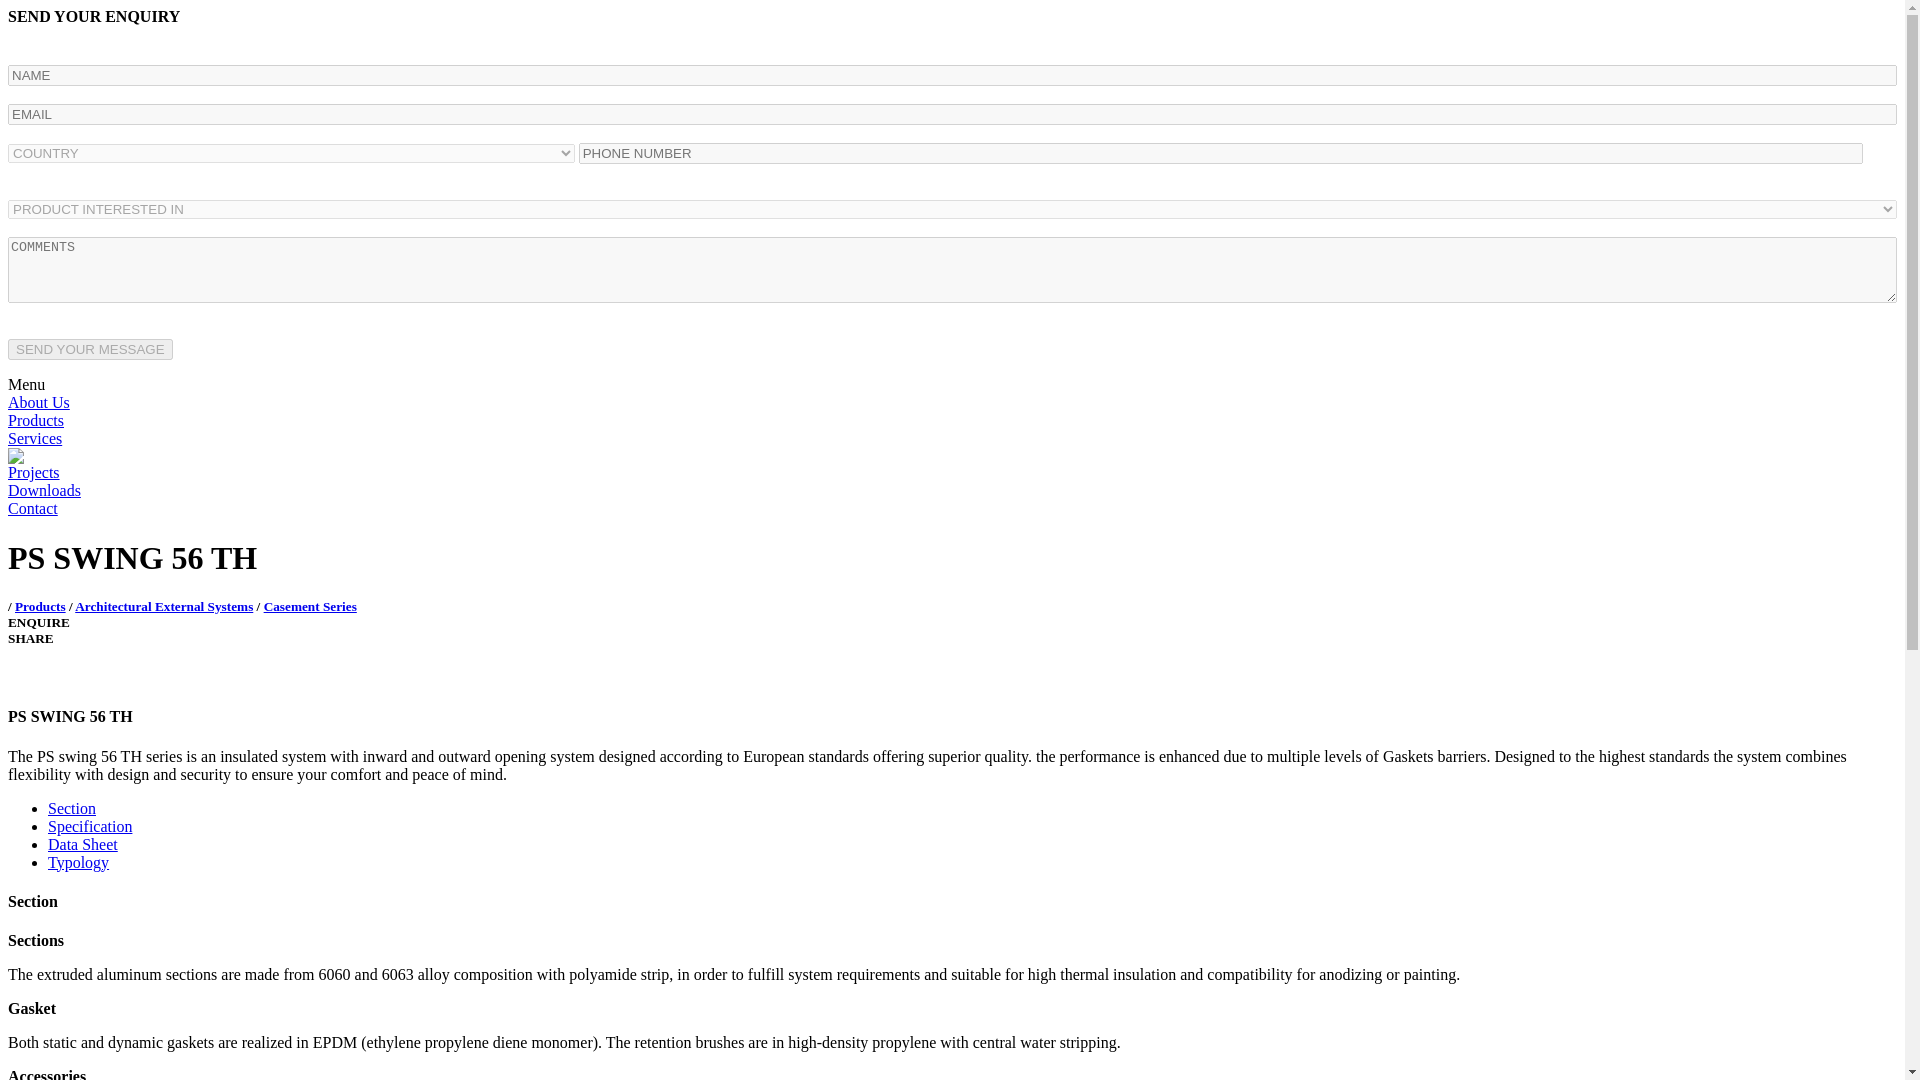 The image size is (1920, 1080). Describe the element at coordinates (310, 606) in the screenshot. I see `Casement Series` at that location.